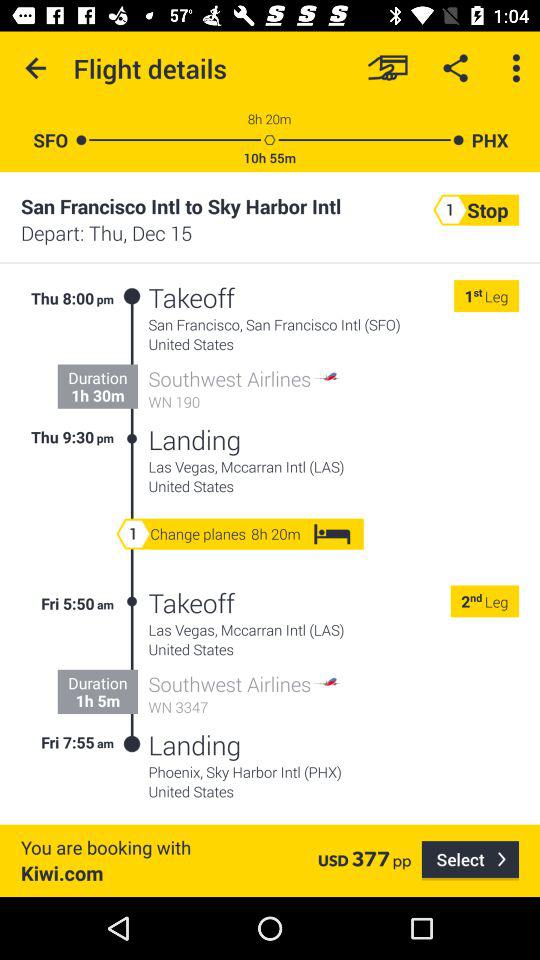 The width and height of the screenshot is (540, 960). I want to click on tap icon to the left of the takeoff item, so click(132, 368).